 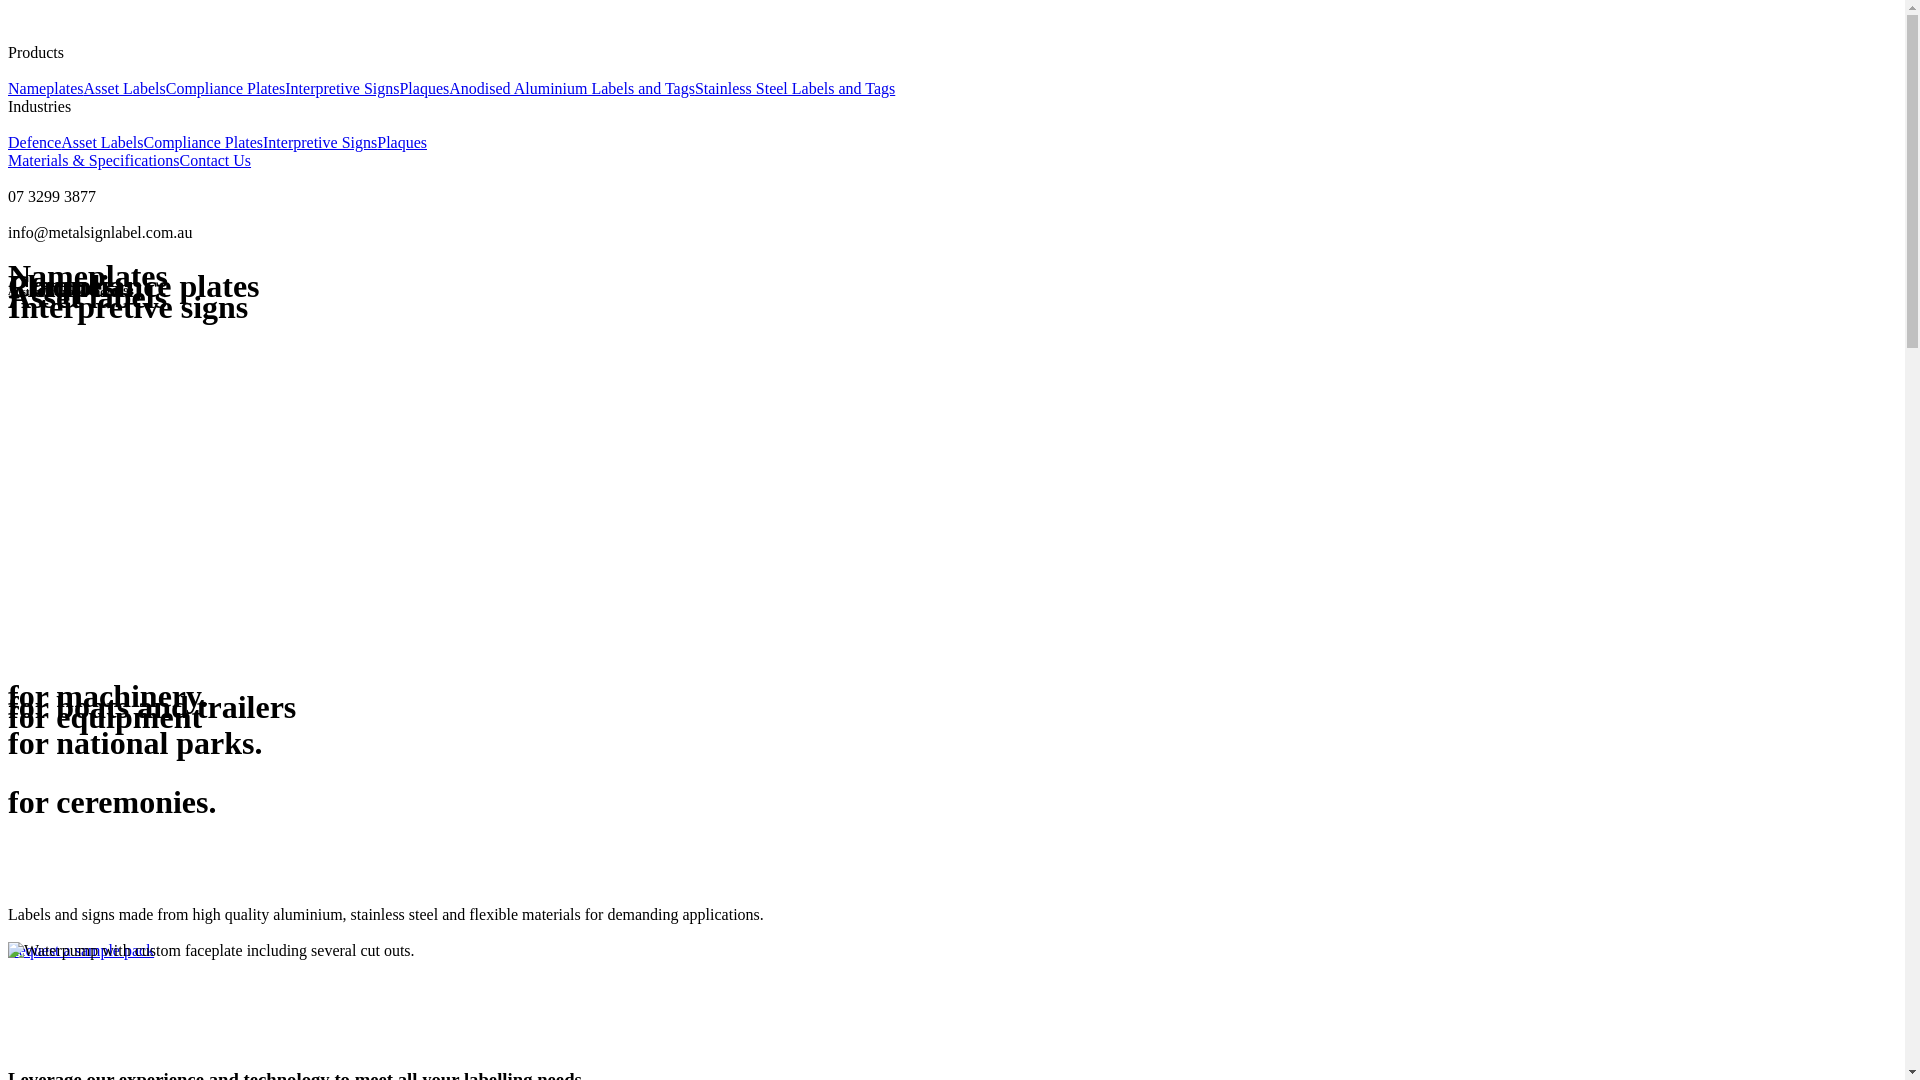 I want to click on Defence, so click(x=34, y=142).